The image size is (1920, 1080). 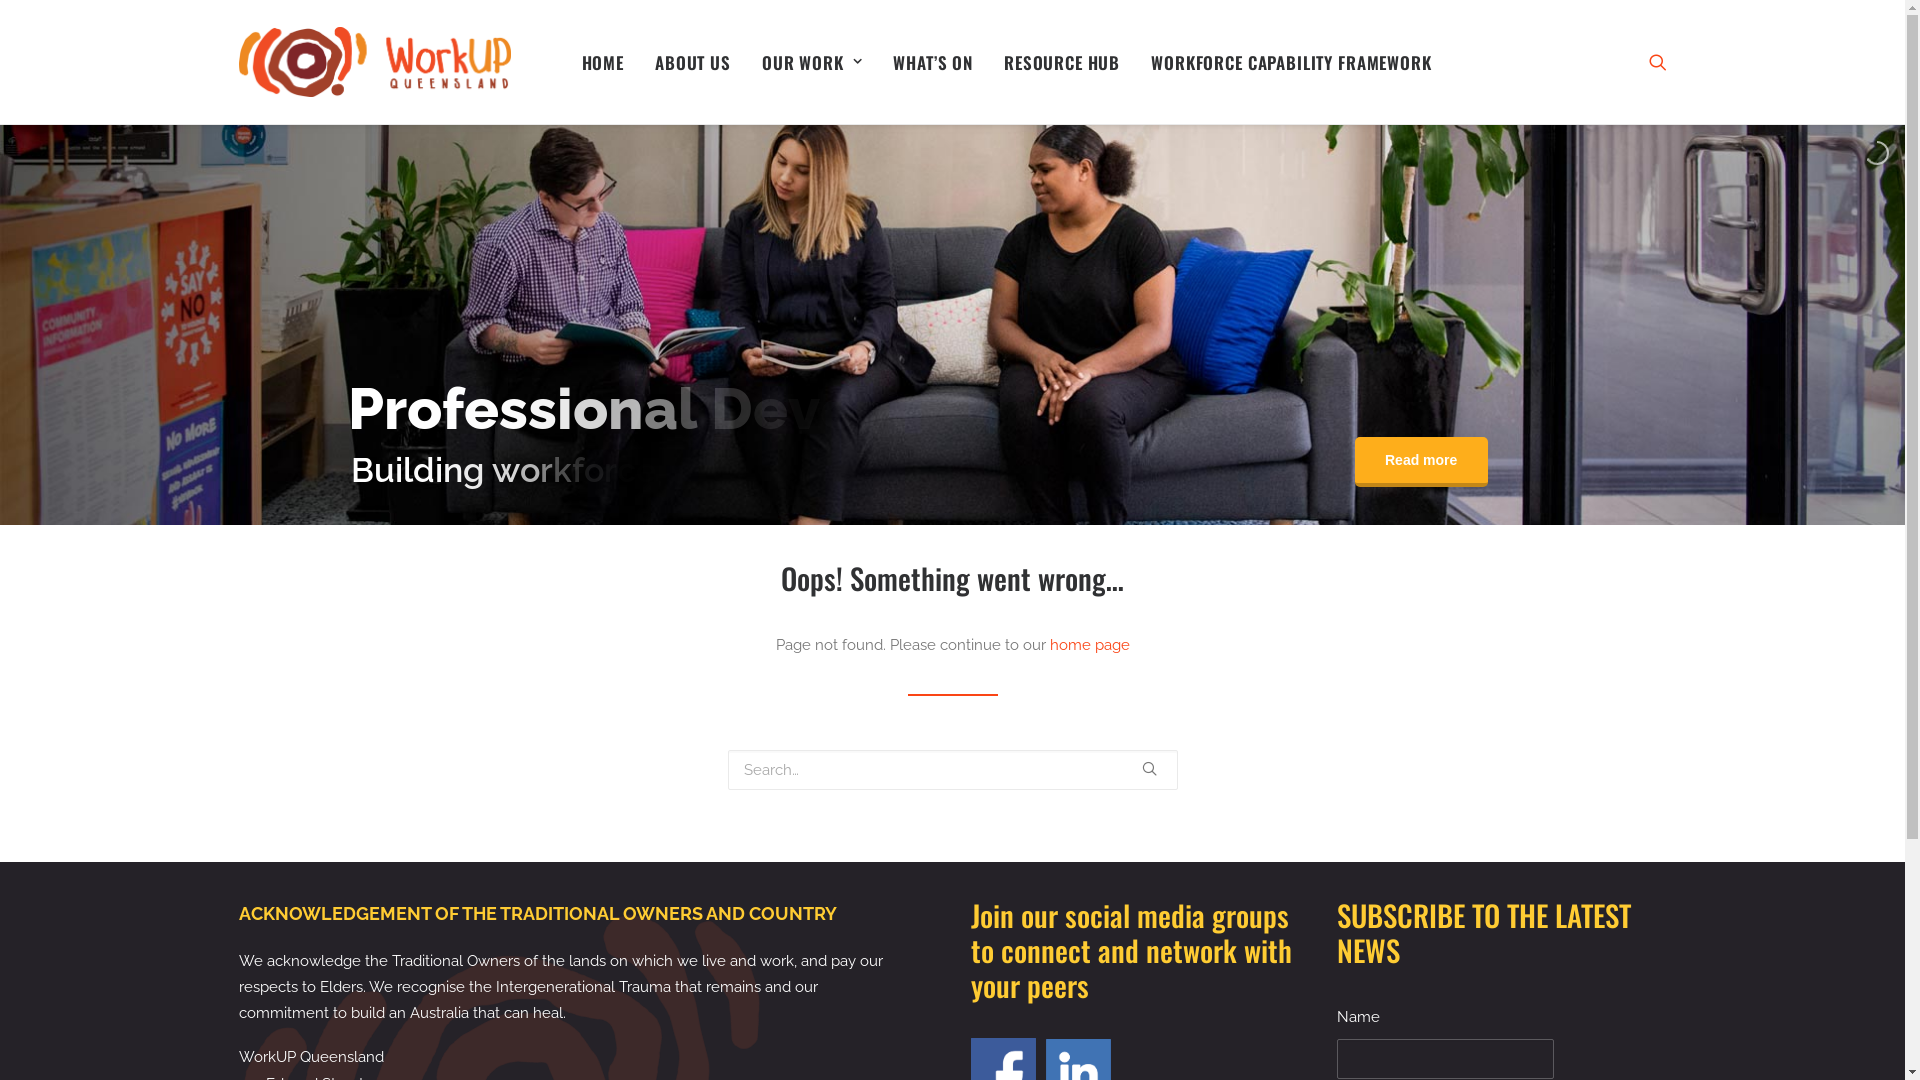 What do you see at coordinates (1062, 62) in the screenshot?
I see `RESOURCE HUB` at bounding box center [1062, 62].